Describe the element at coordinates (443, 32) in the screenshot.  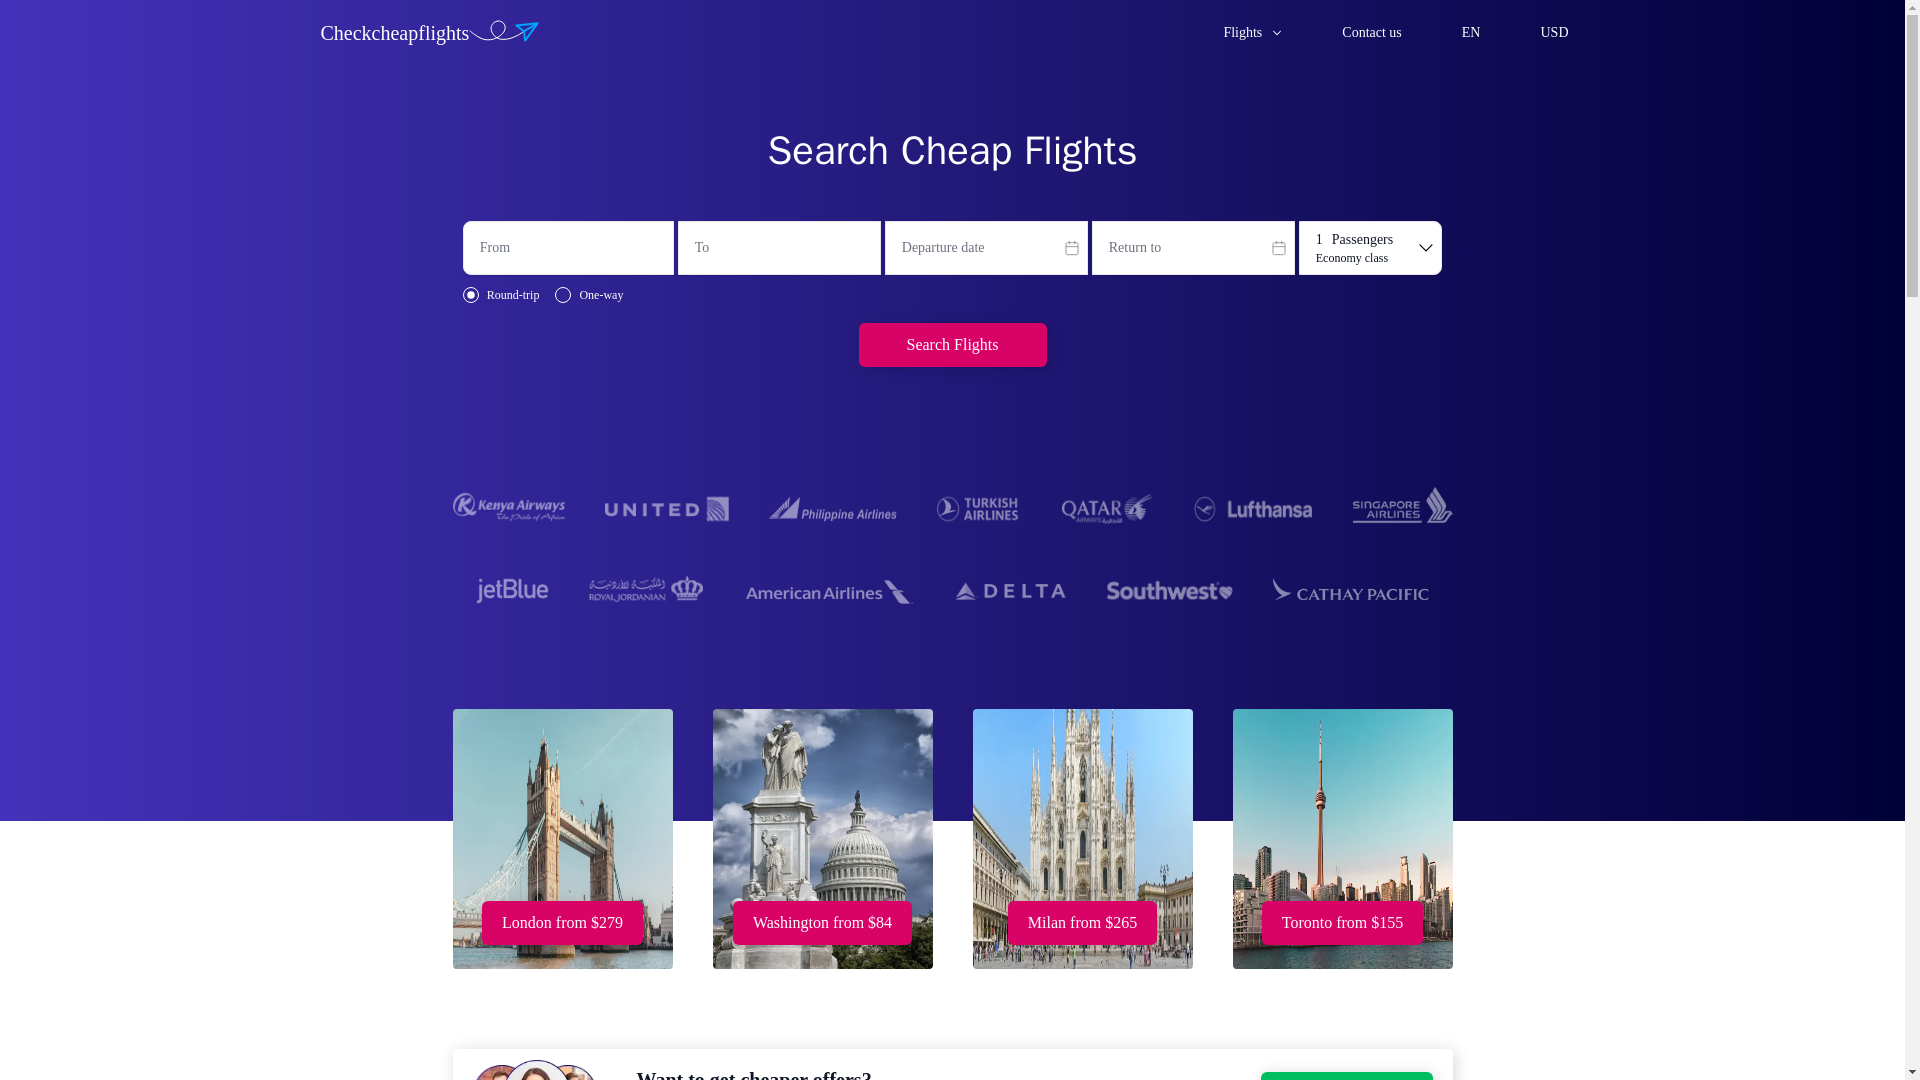
I see `Checkcheapflights` at that location.